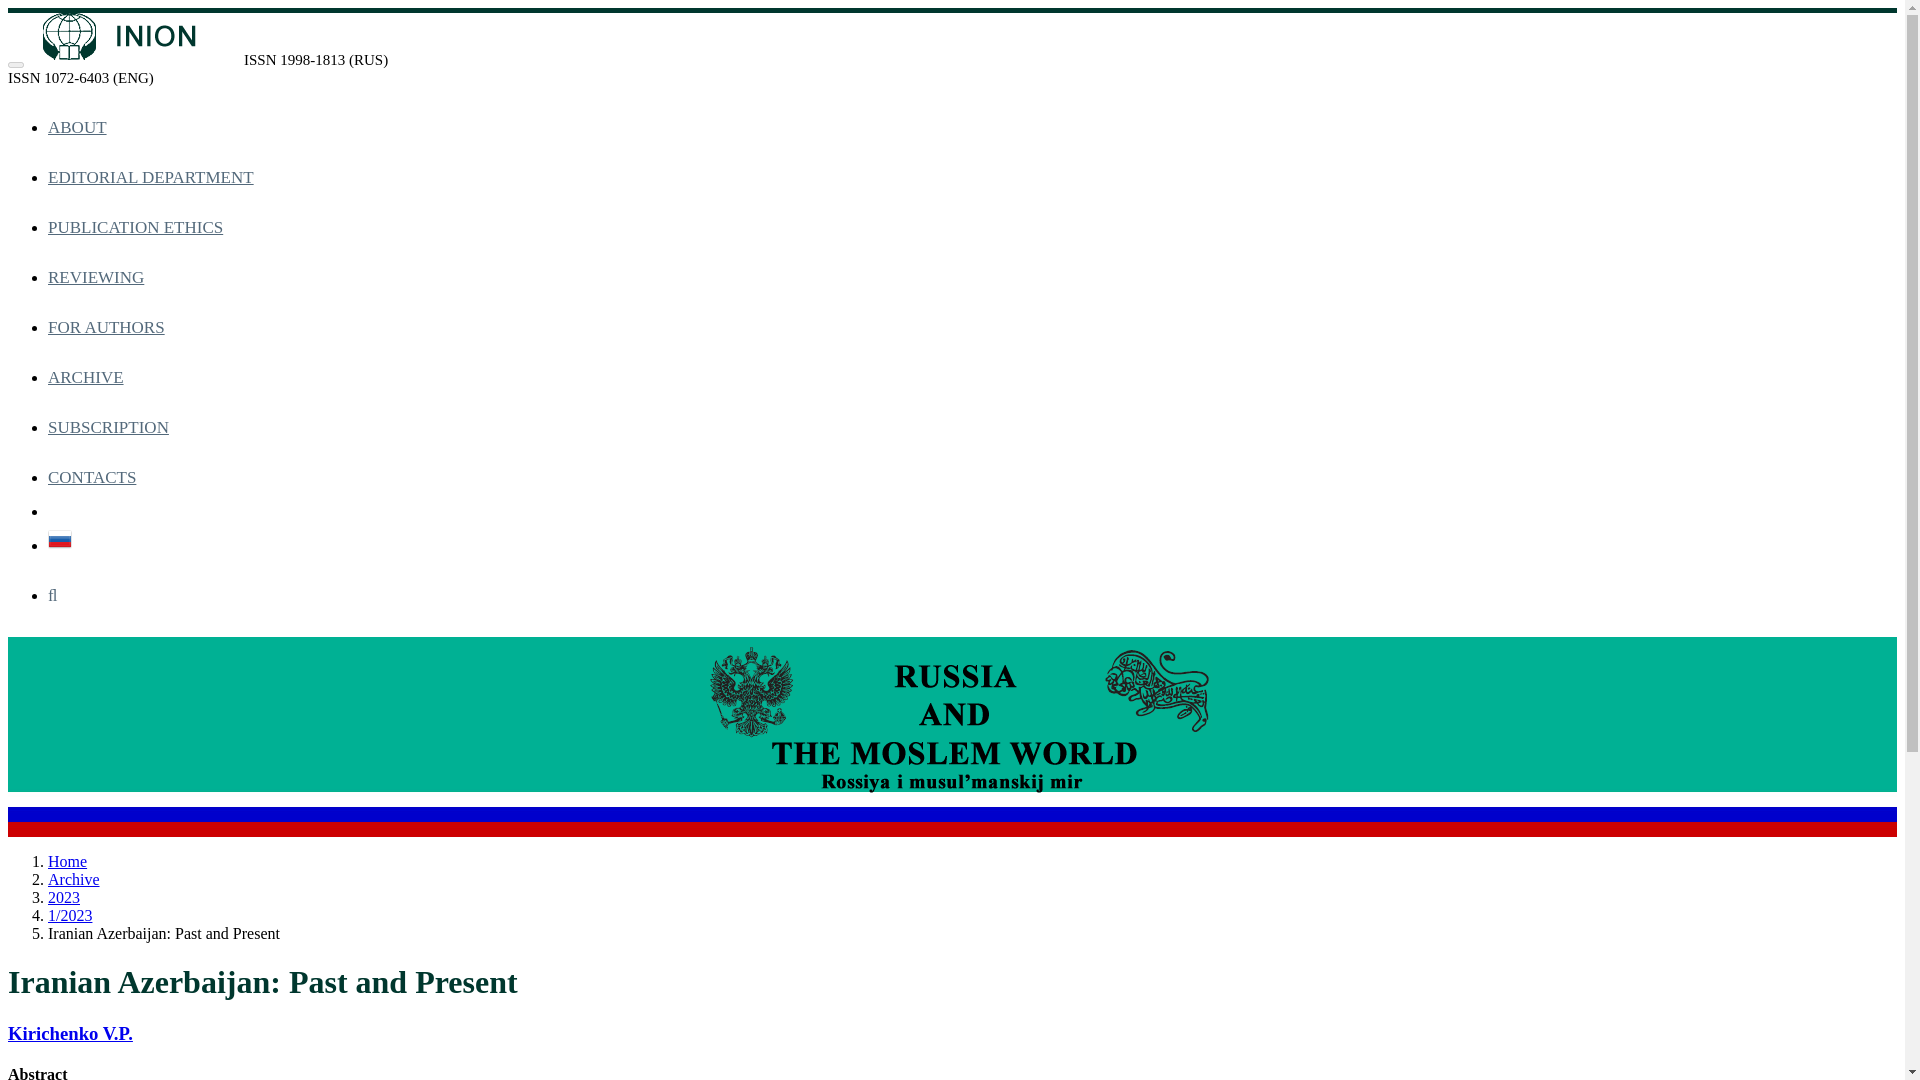  Describe the element at coordinates (106, 328) in the screenshot. I see `FOR AUTHORS` at that location.